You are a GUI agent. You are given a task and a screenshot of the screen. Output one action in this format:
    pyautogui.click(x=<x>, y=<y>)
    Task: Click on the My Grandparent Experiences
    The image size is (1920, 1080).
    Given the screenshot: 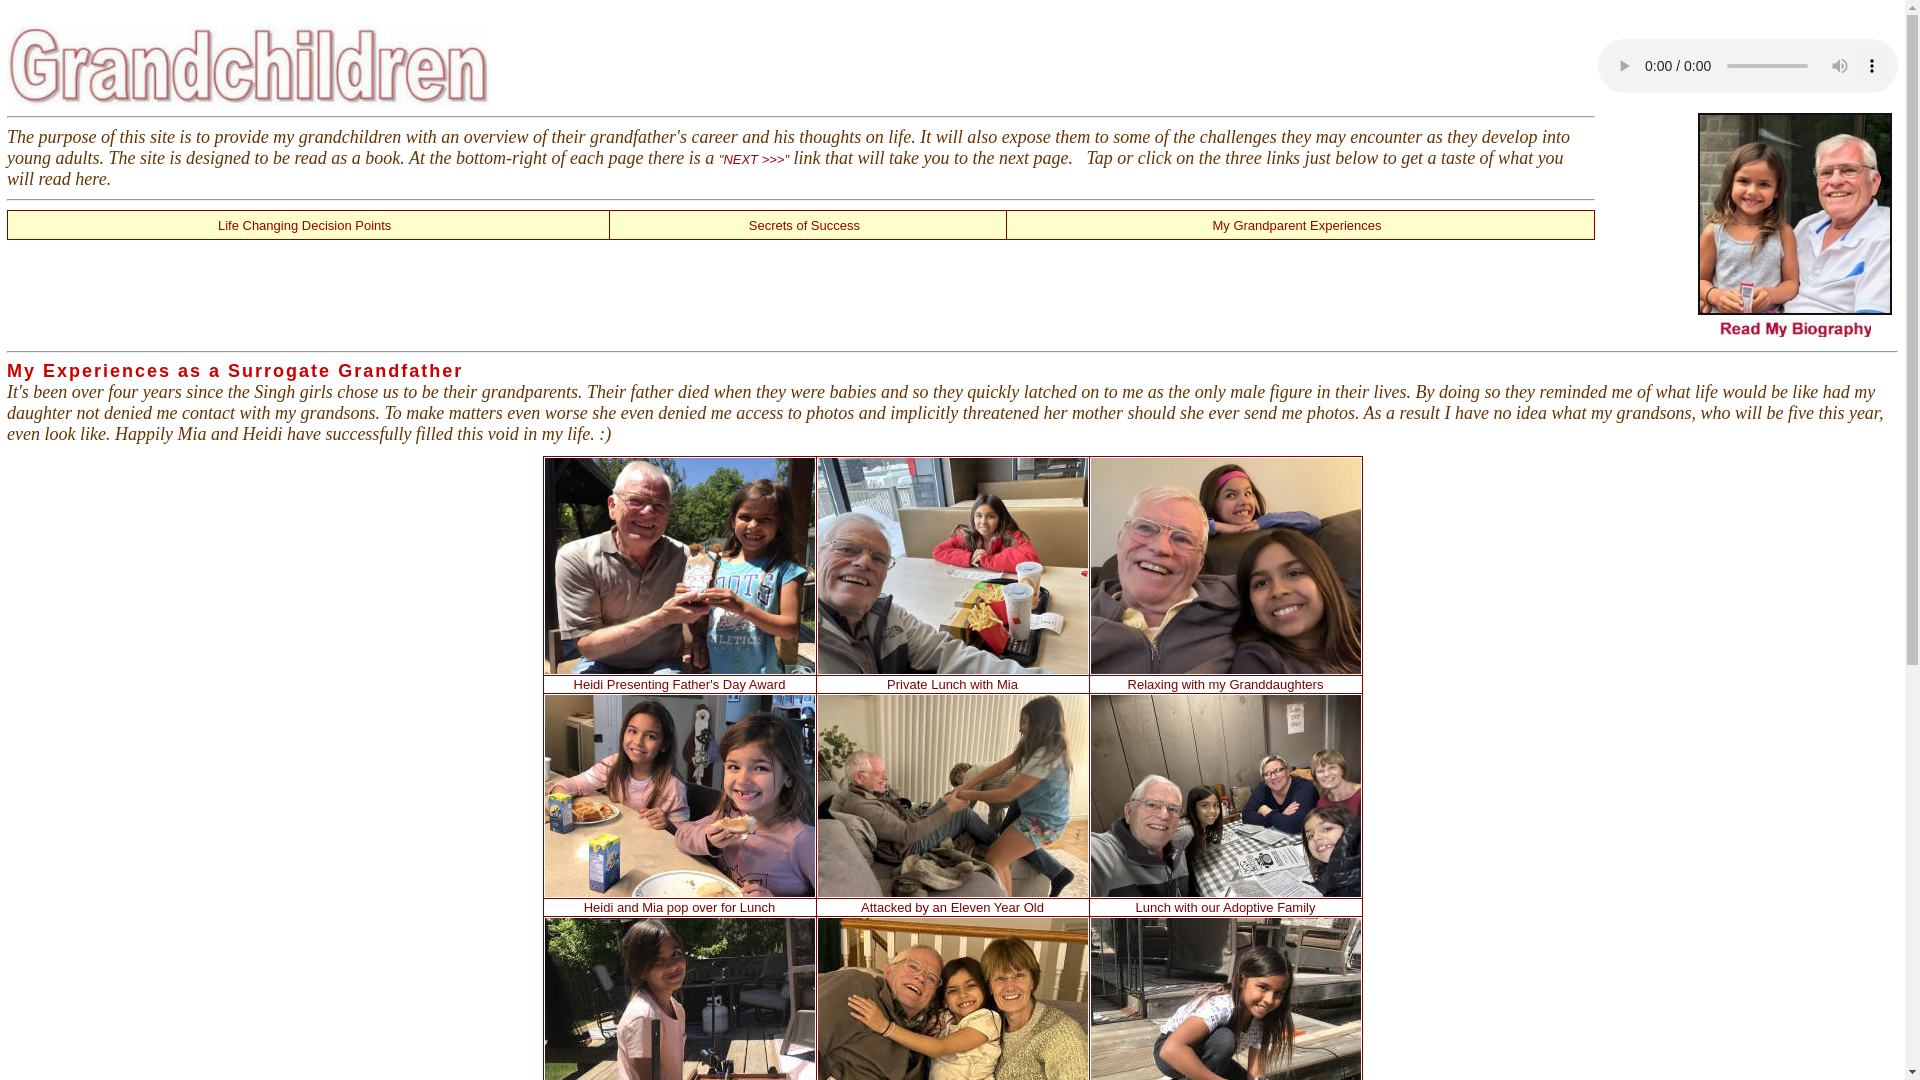 What is the action you would take?
    pyautogui.click(x=1296, y=226)
    